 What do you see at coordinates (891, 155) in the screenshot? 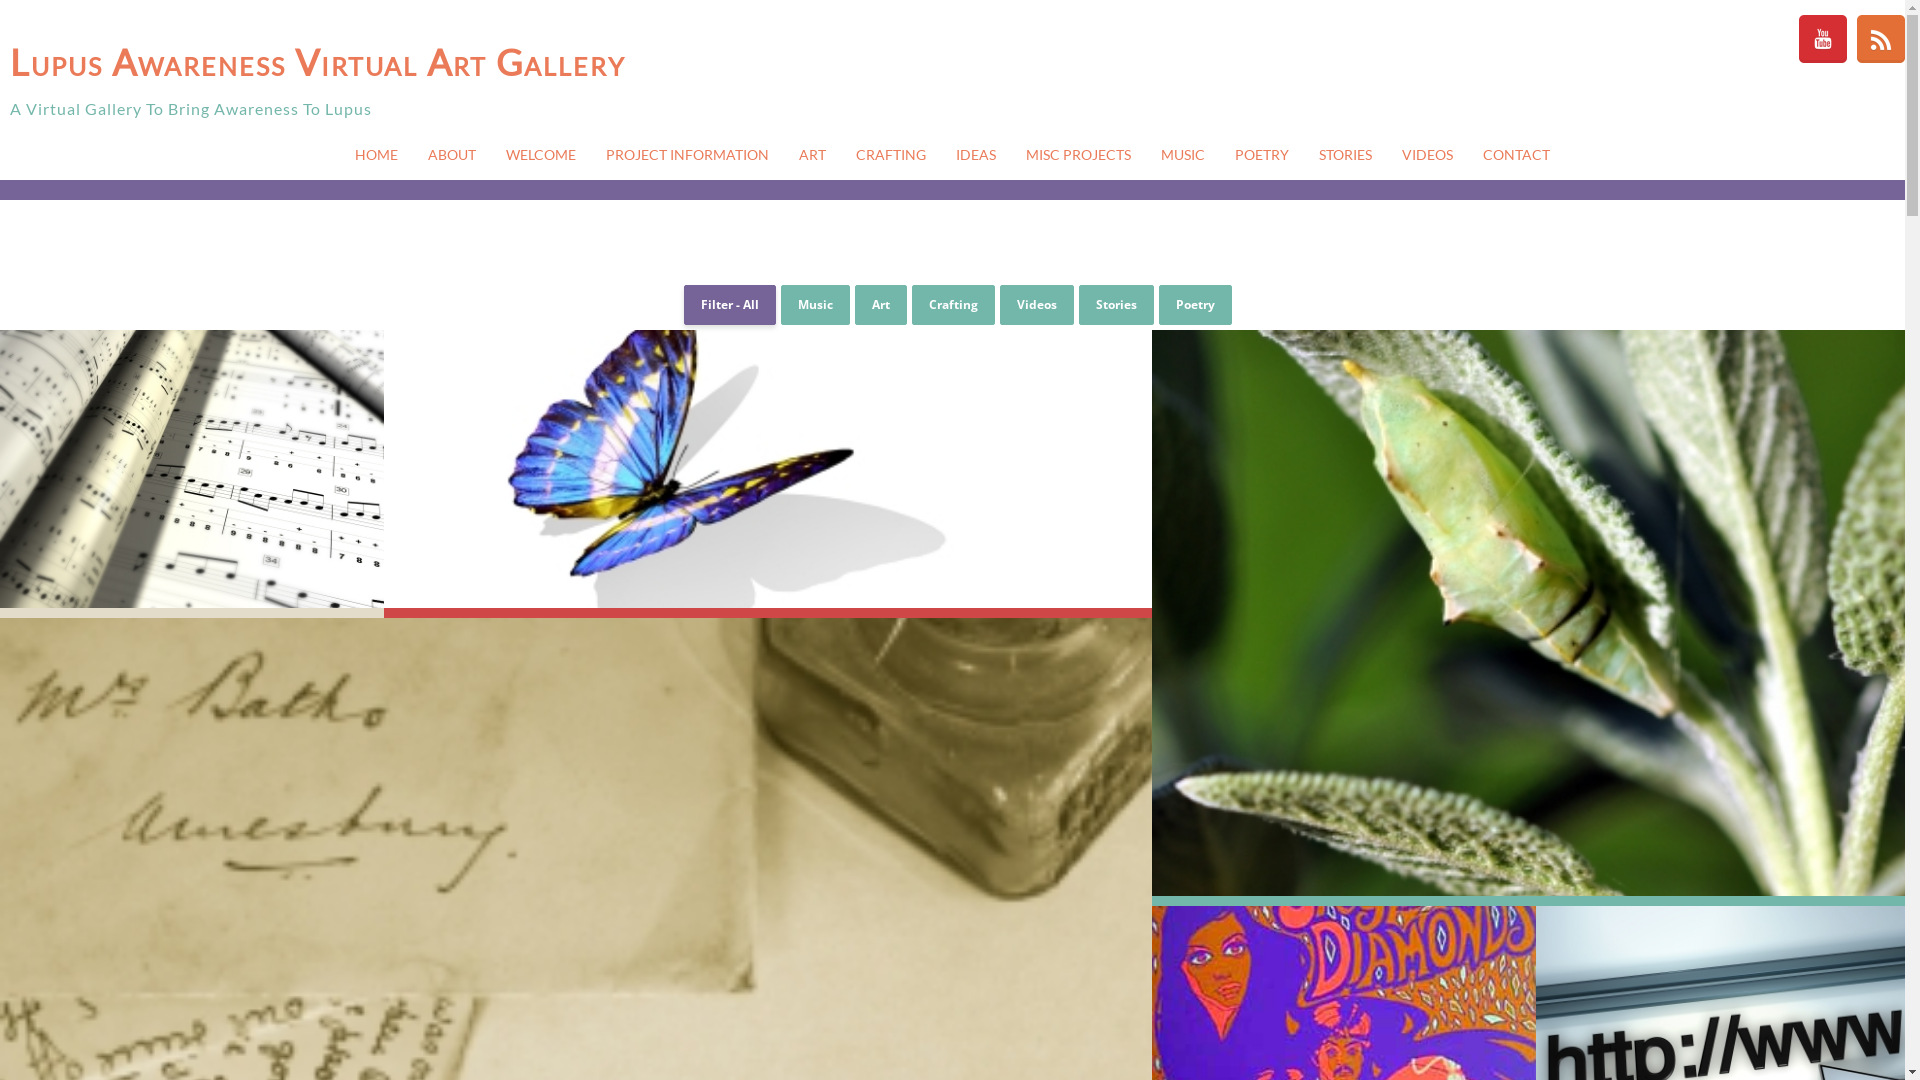
I see `CRAFTING` at bounding box center [891, 155].